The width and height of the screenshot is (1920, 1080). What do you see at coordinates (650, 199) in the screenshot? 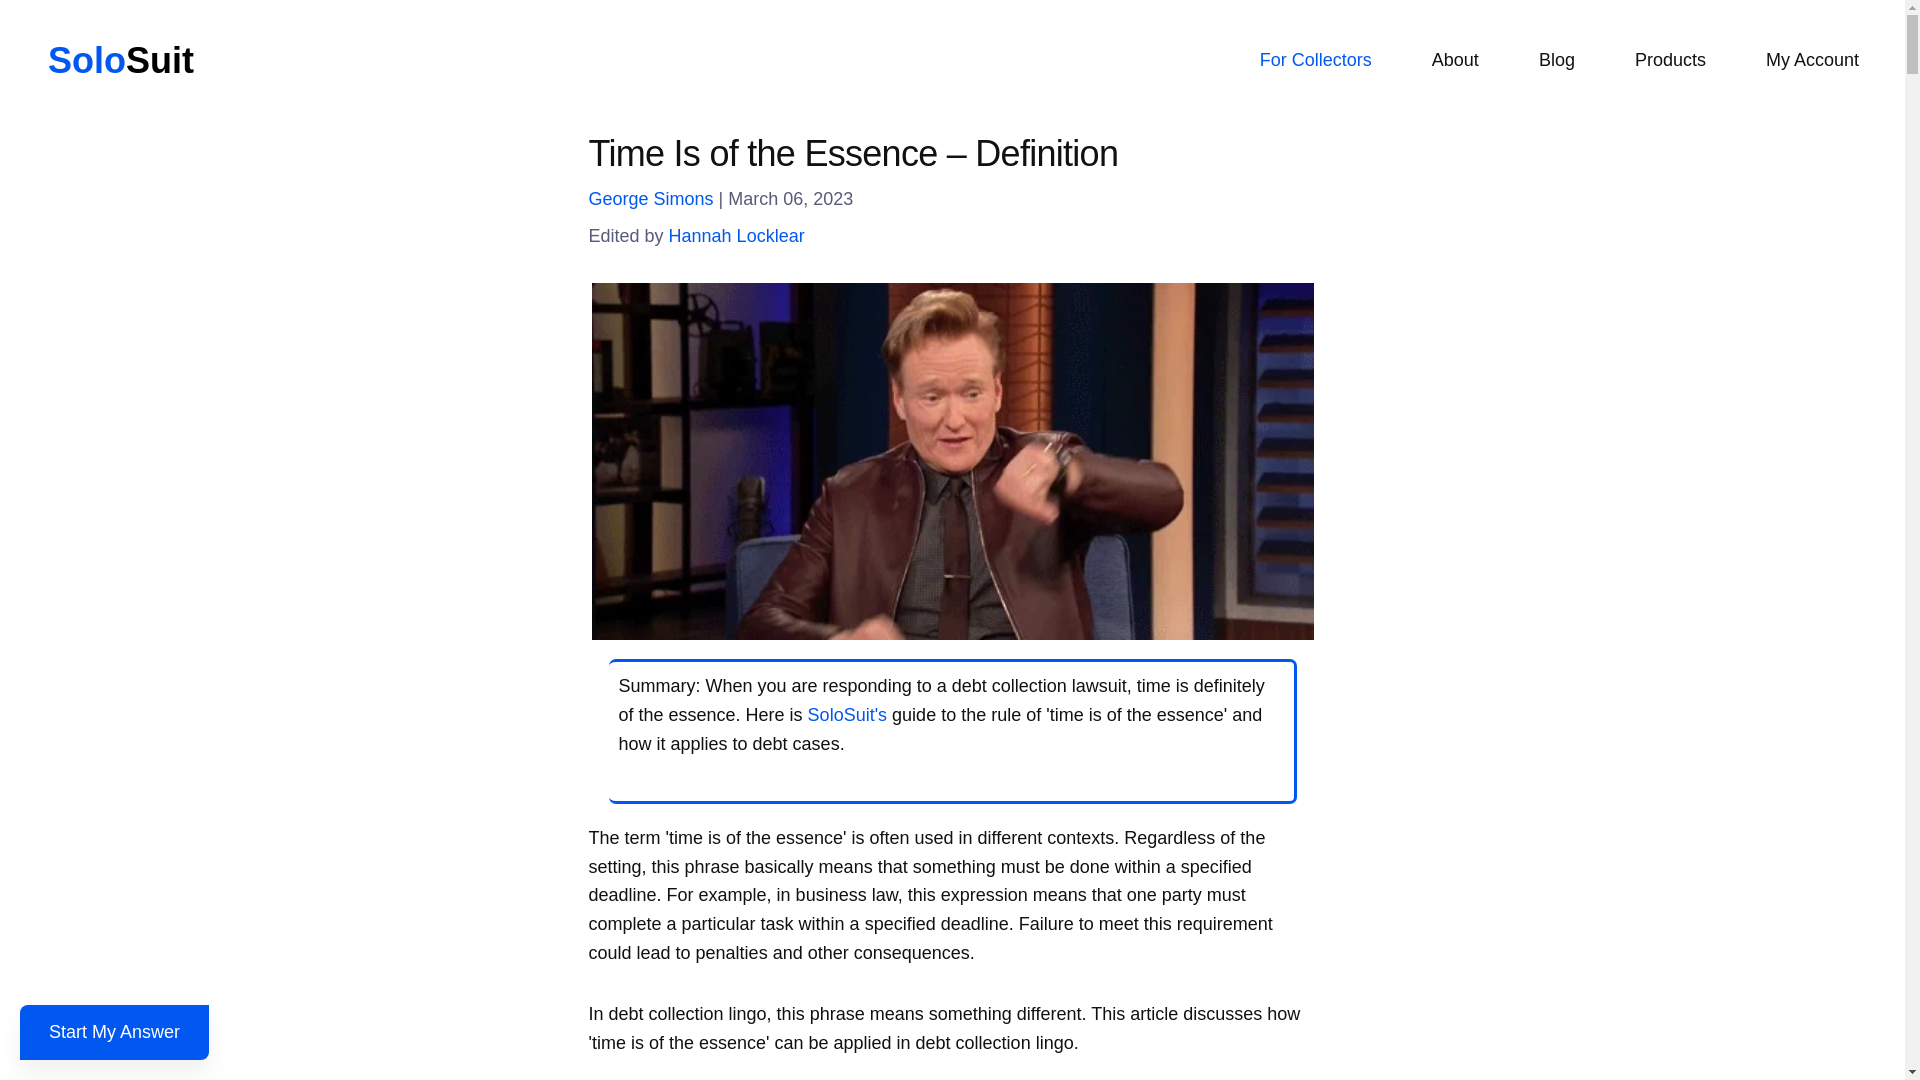
I see `George Simons` at bounding box center [650, 199].